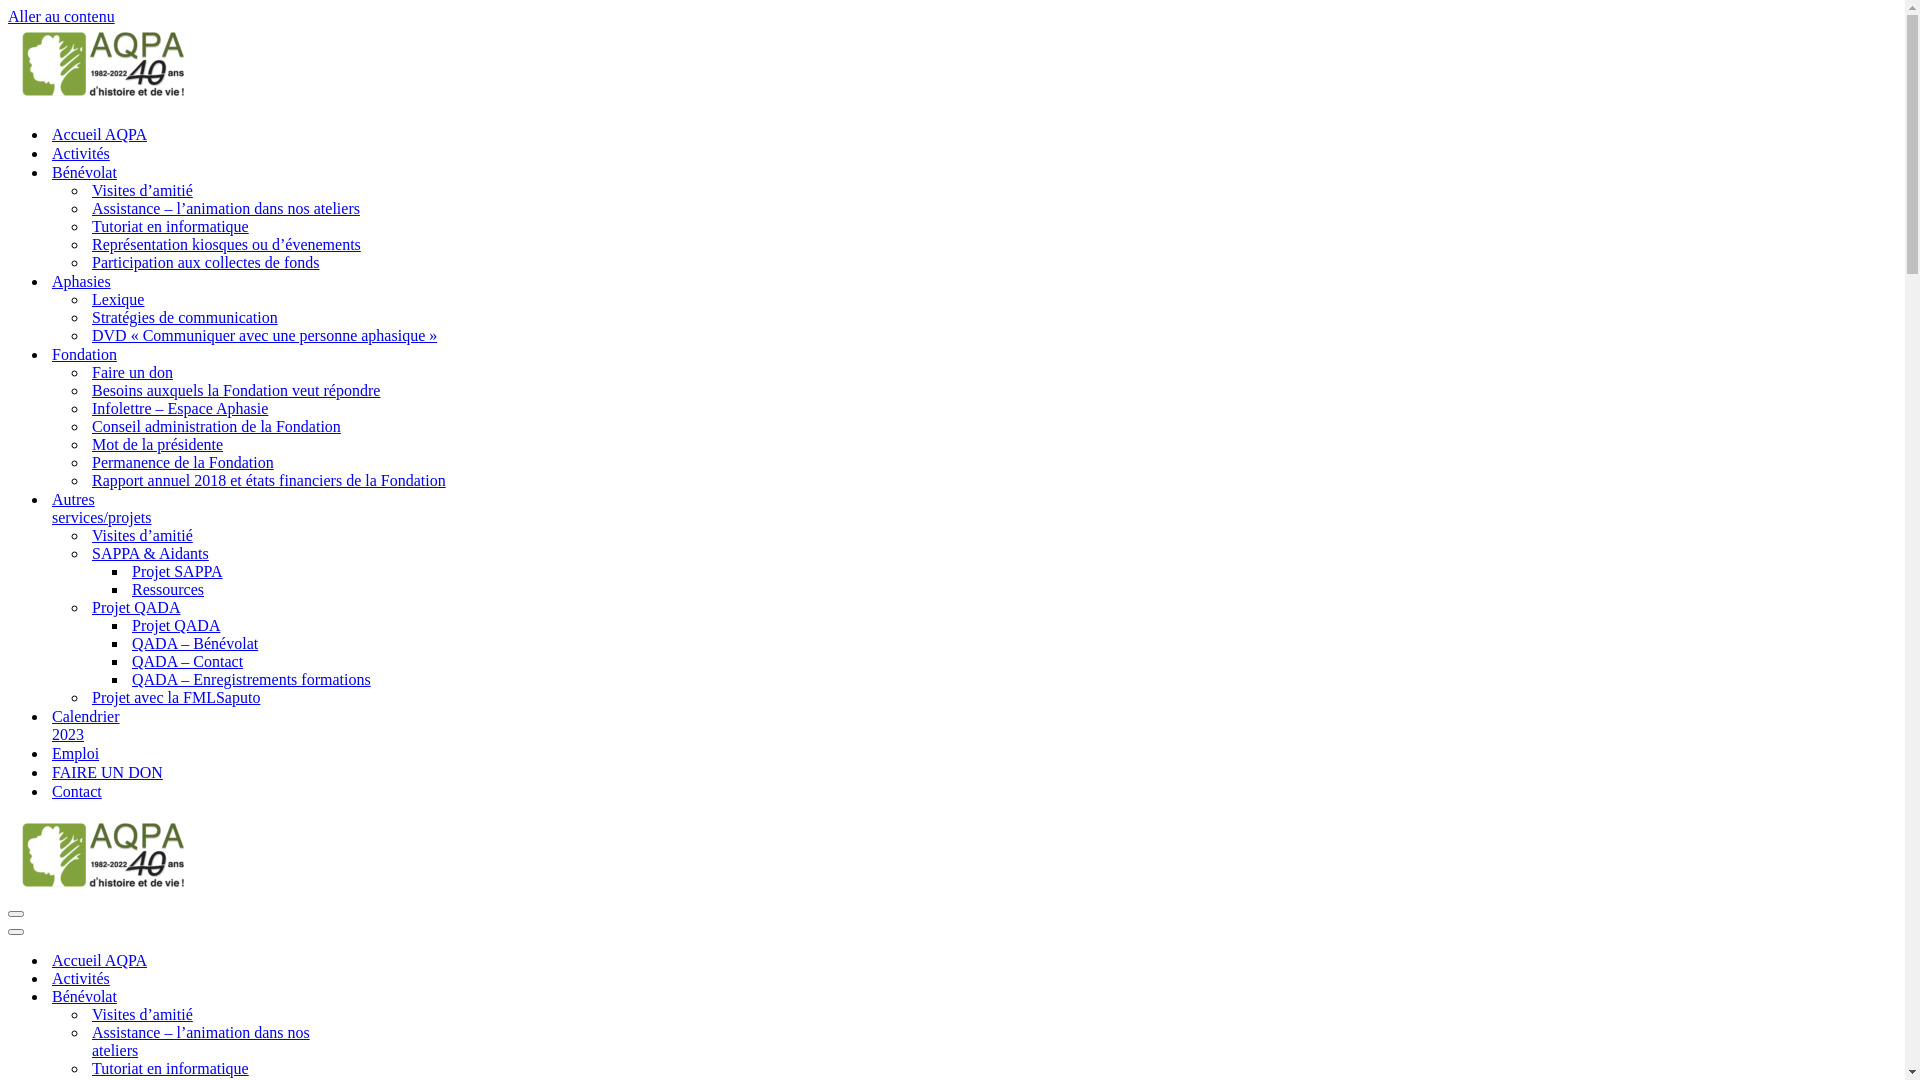 The height and width of the screenshot is (1080, 1920). What do you see at coordinates (170, 227) in the screenshot?
I see `Tutoriat en informatique` at bounding box center [170, 227].